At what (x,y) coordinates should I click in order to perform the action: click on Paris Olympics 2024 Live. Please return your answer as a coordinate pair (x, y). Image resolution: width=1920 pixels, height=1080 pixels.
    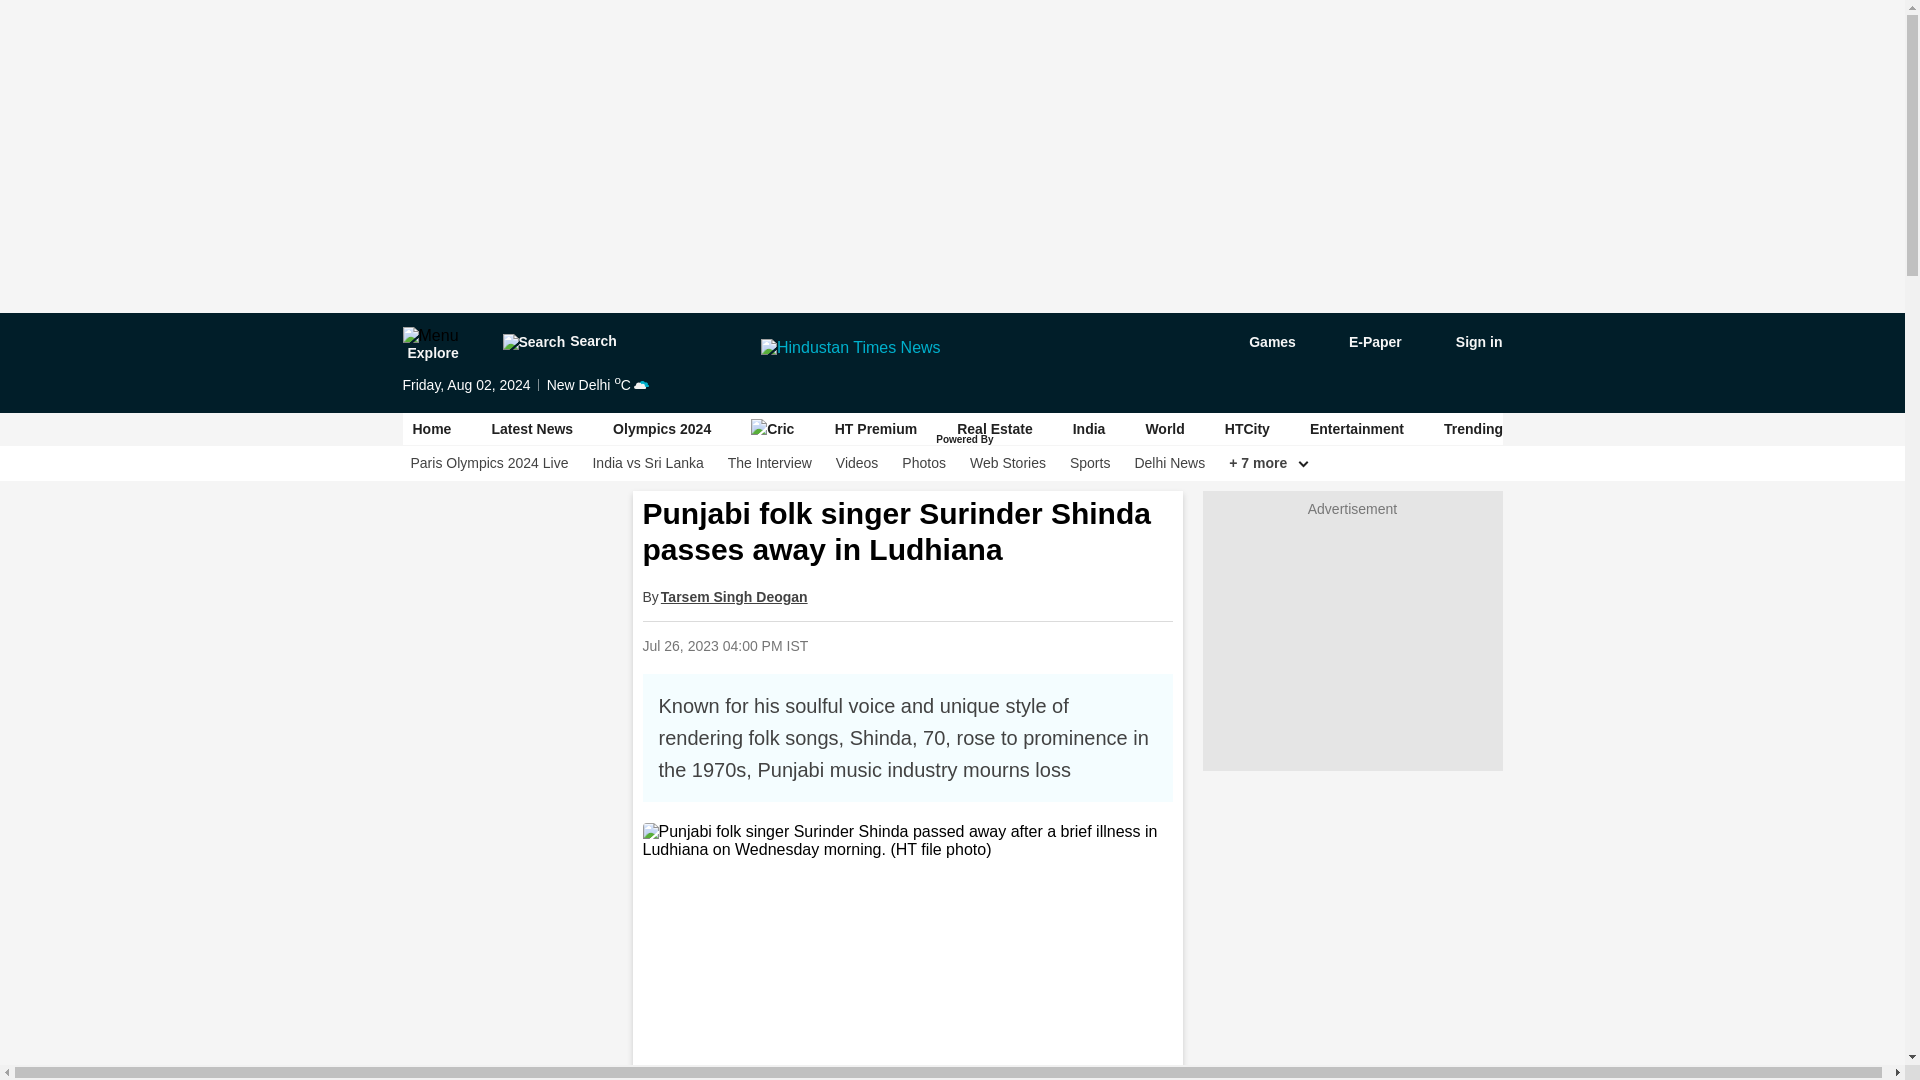
    Looking at the image, I should click on (489, 463).